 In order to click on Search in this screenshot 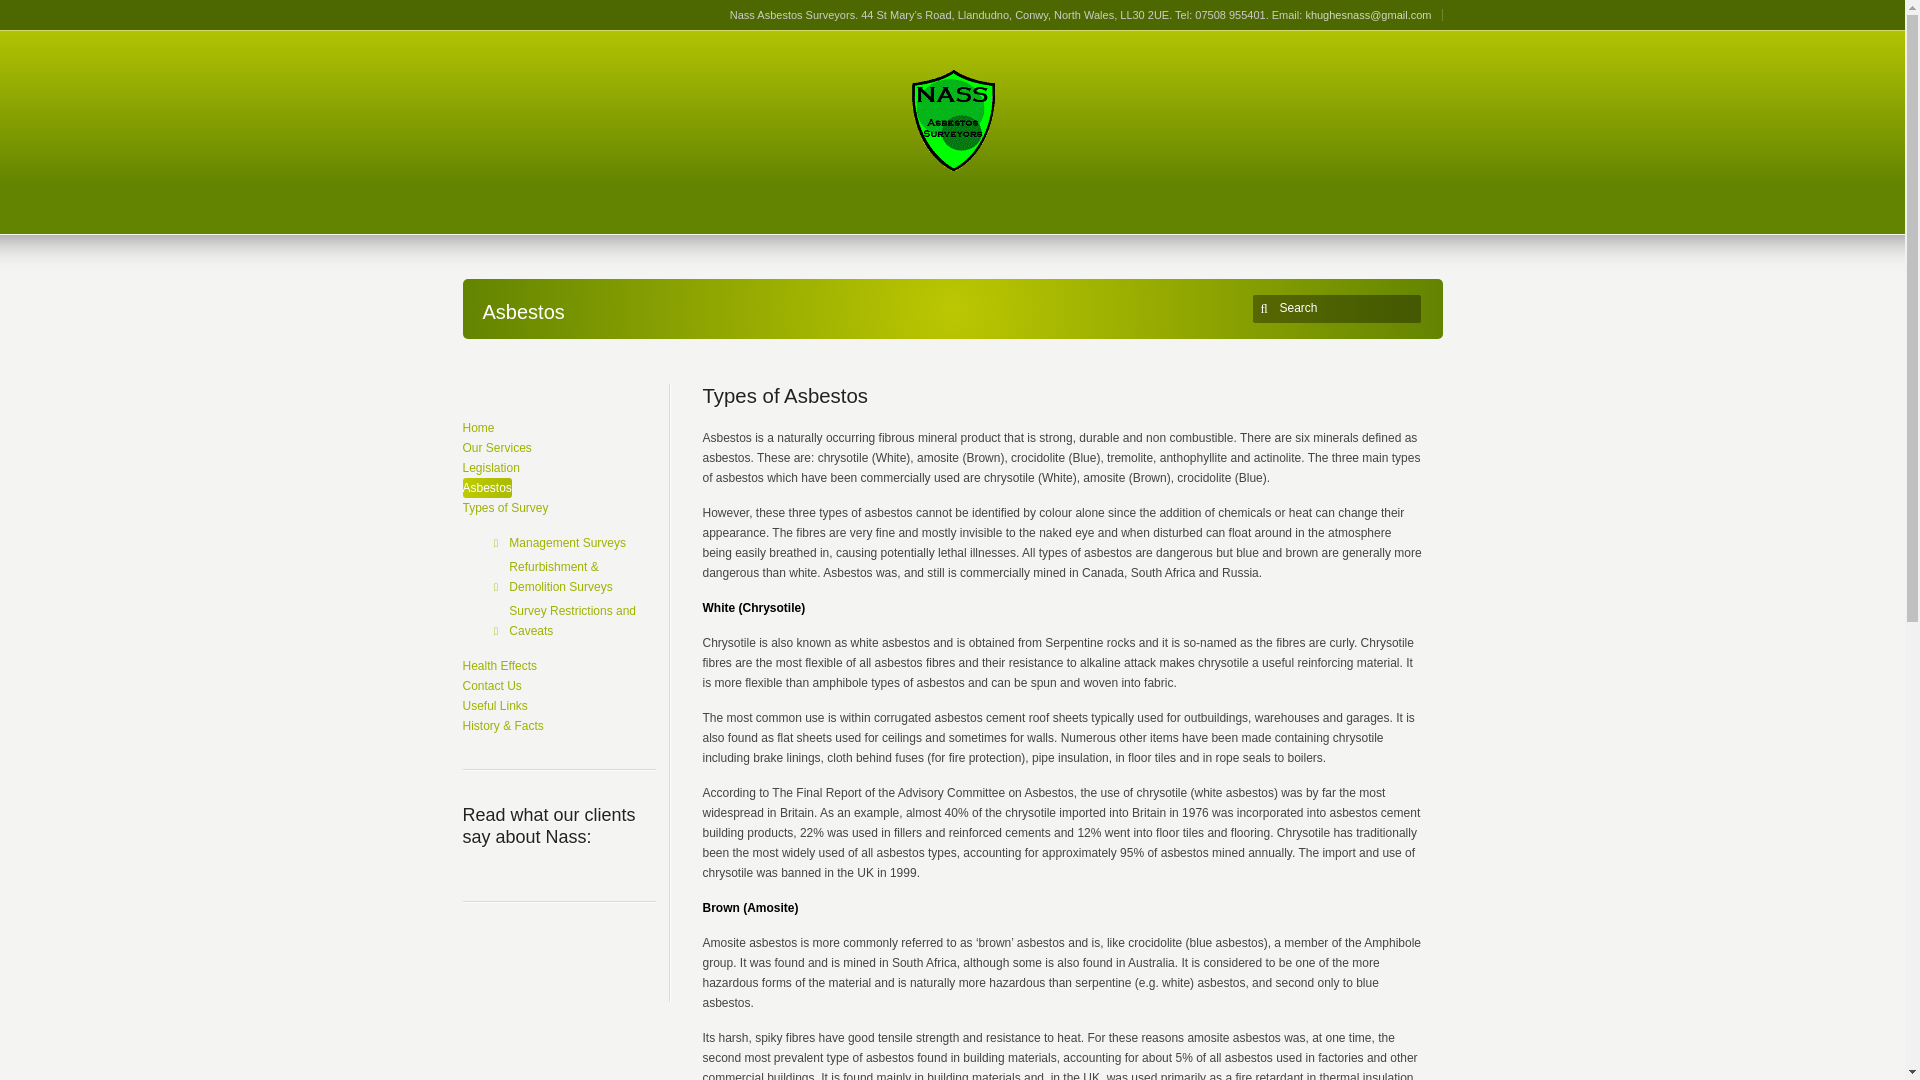, I will do `click(1340, 308)`.